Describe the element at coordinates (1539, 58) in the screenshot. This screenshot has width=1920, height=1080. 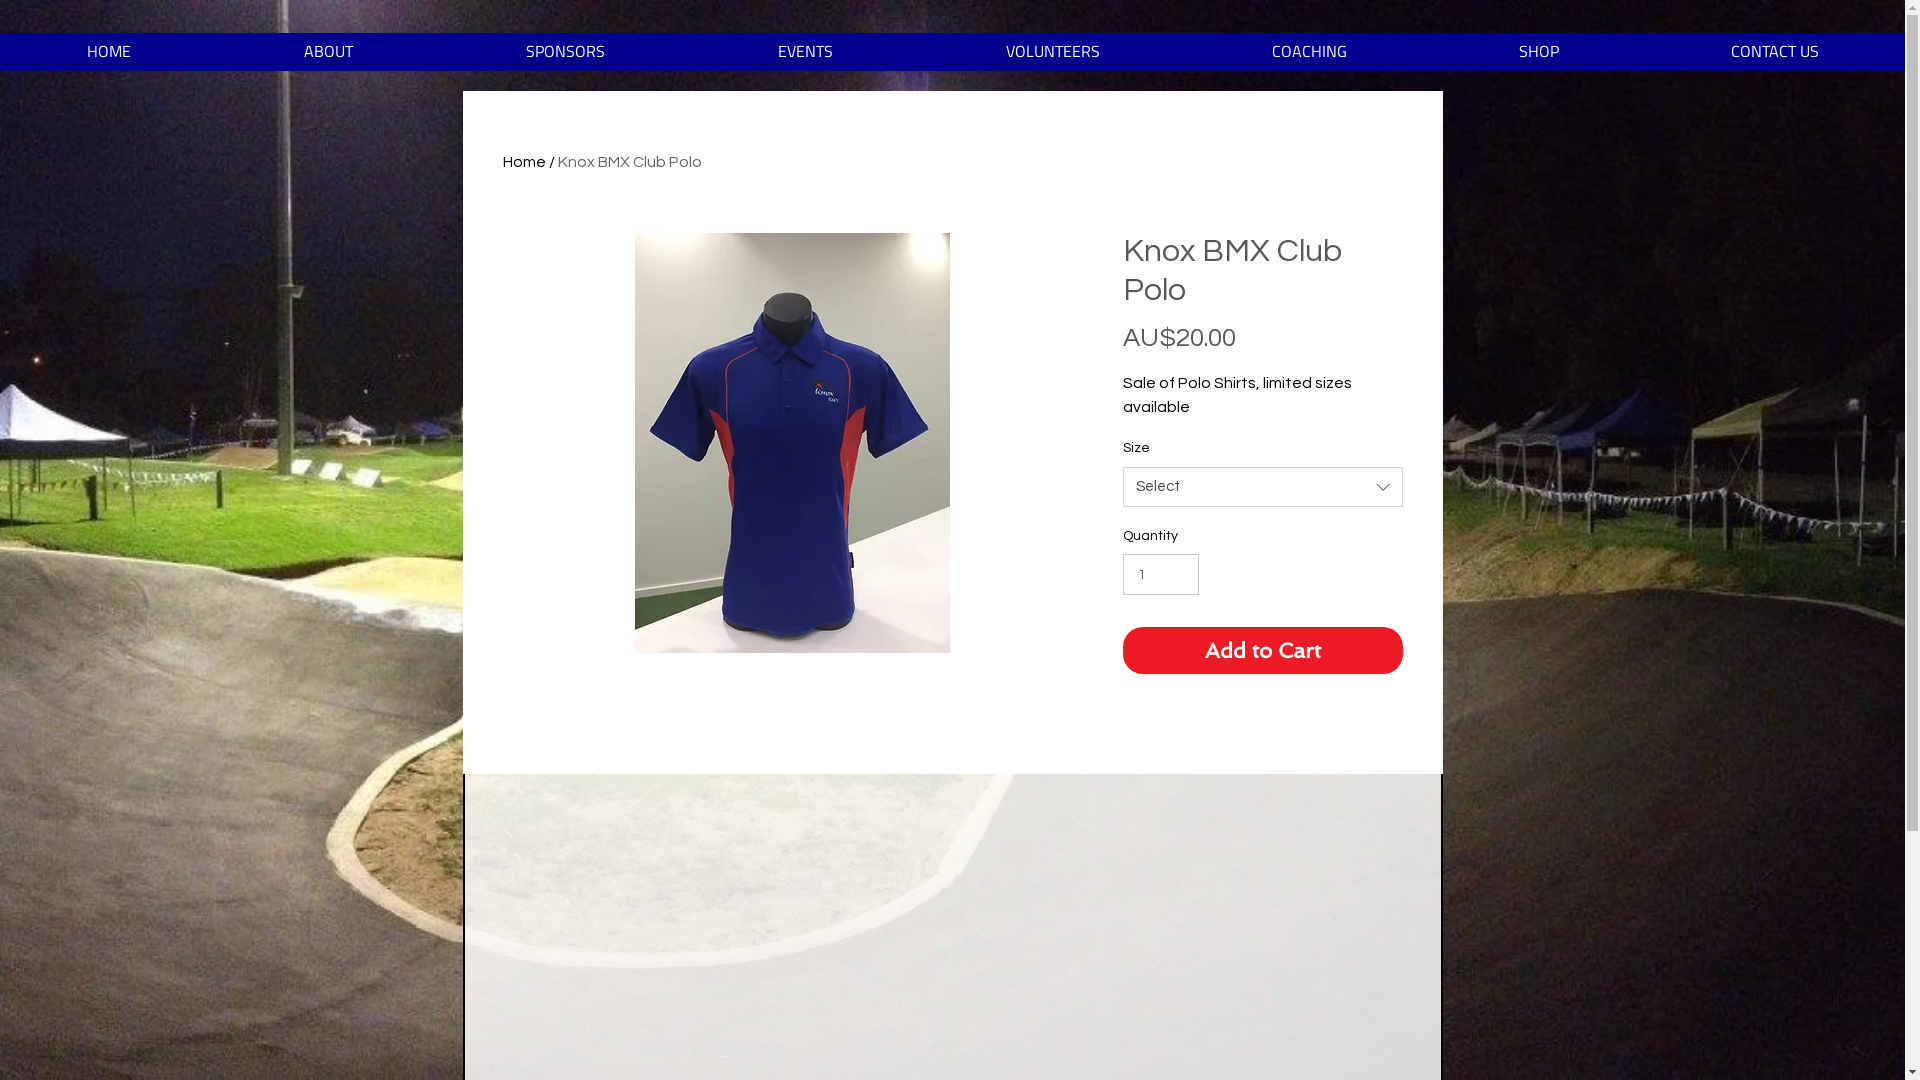
I see `SHOP` at that location.